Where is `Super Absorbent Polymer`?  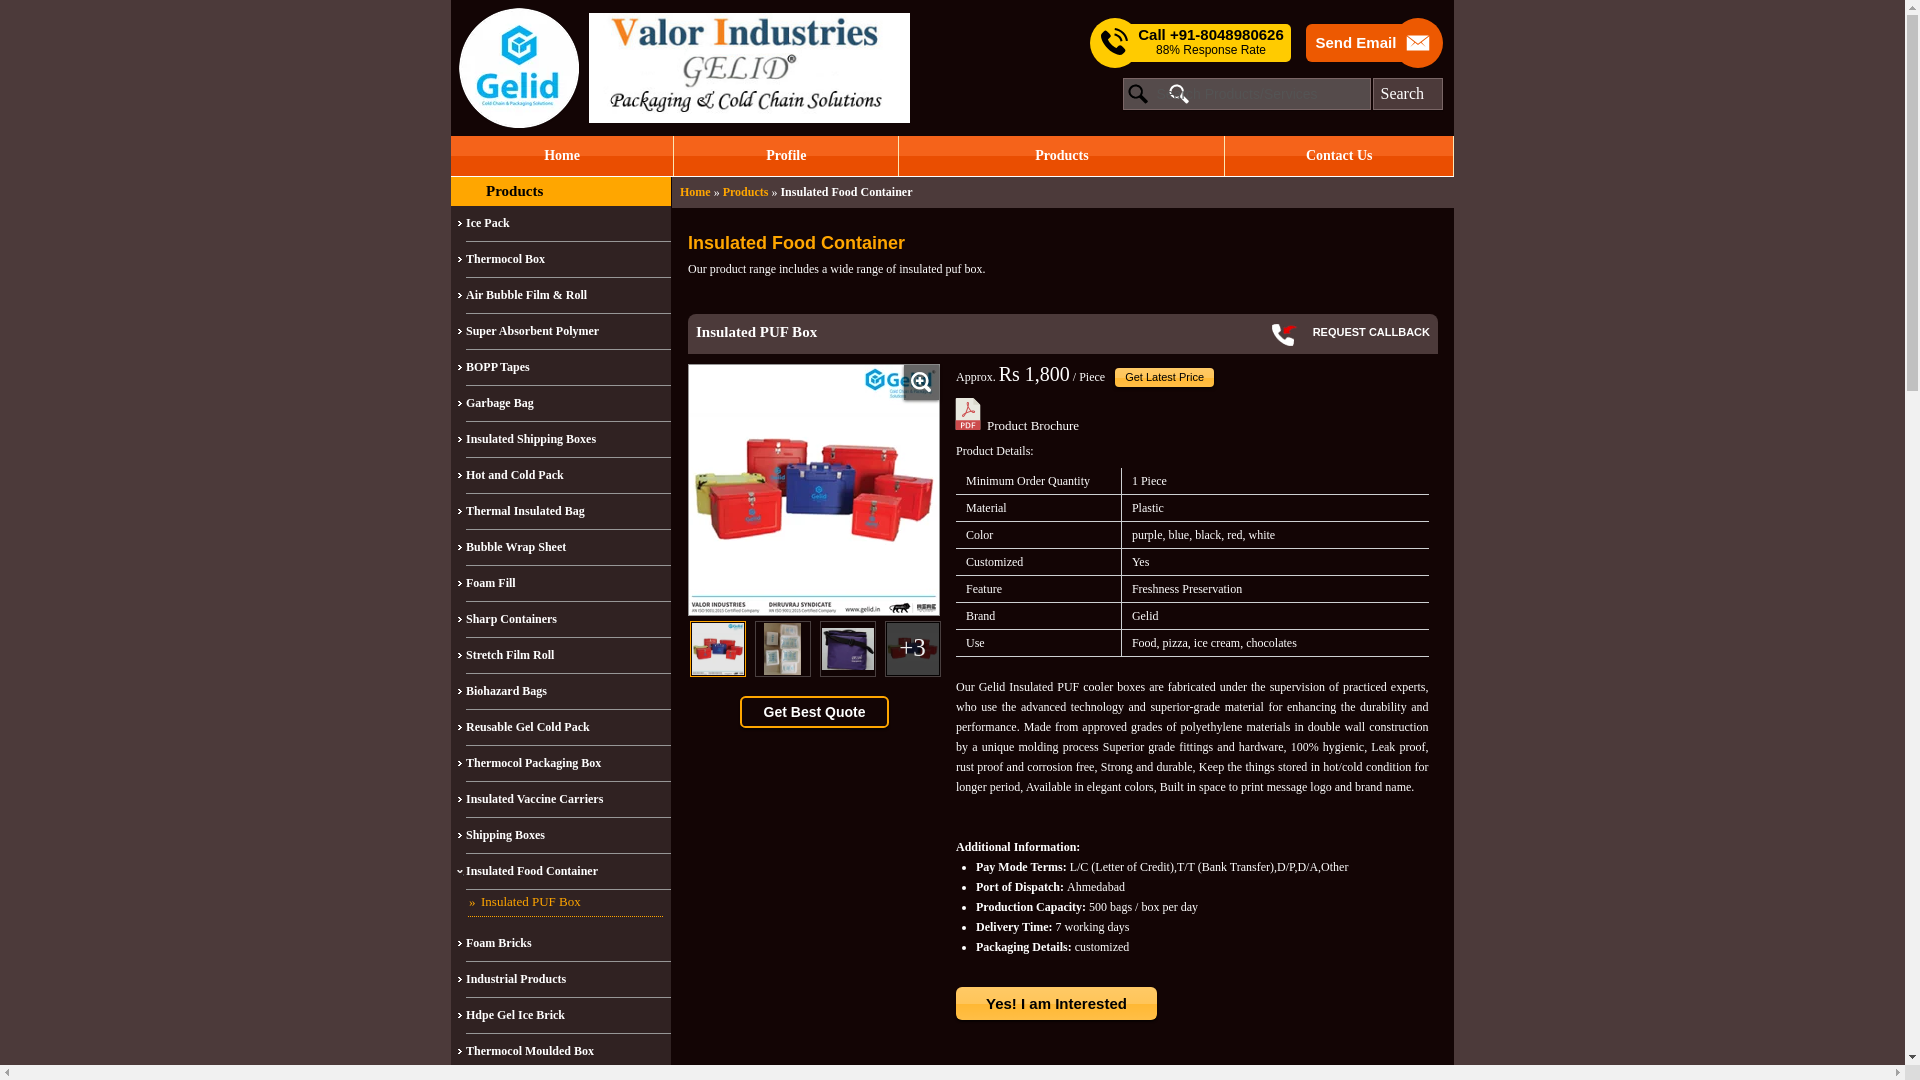 Super Absorbent Polymer is located at coordinates (568, 332).